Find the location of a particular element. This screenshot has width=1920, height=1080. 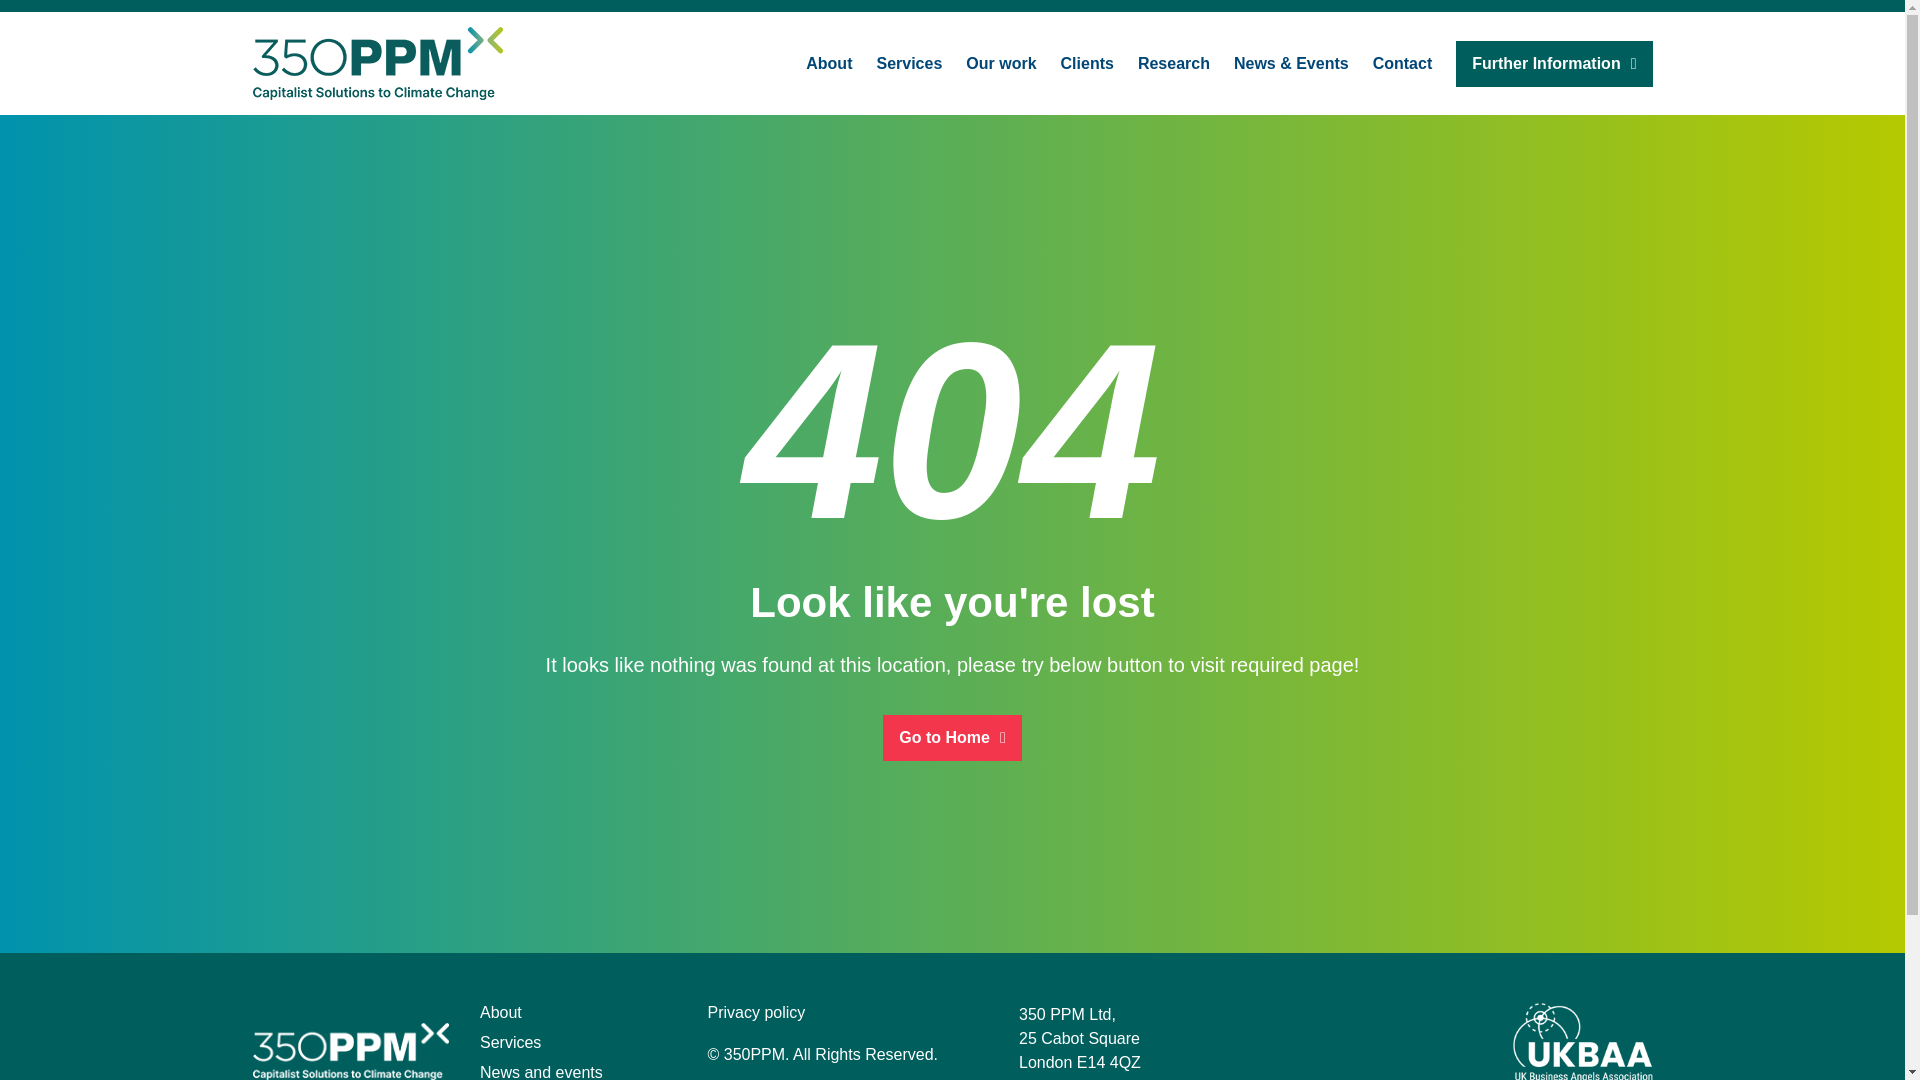

Go to Home is located at coordinates (952, 736).